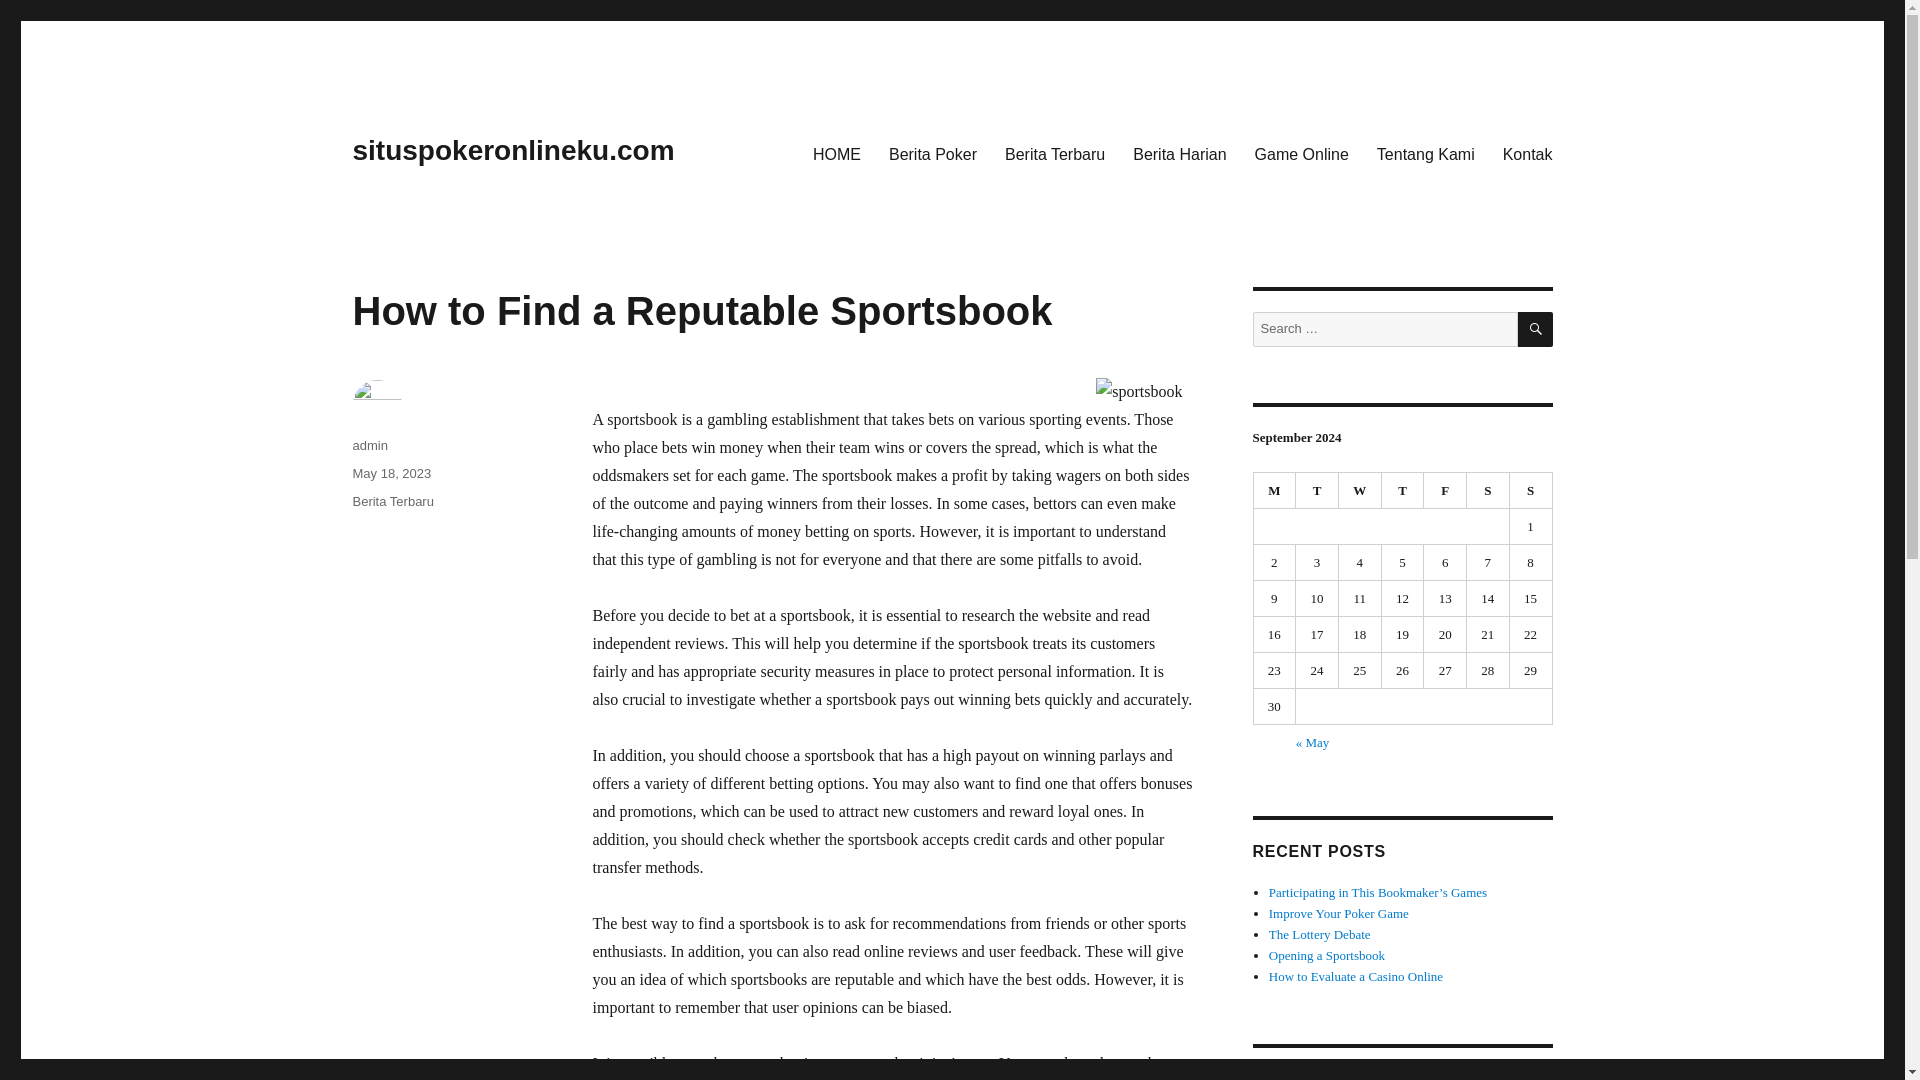 The image size is (1920, 1080). I want to click on Berita Terbaru, so click(392, 500).